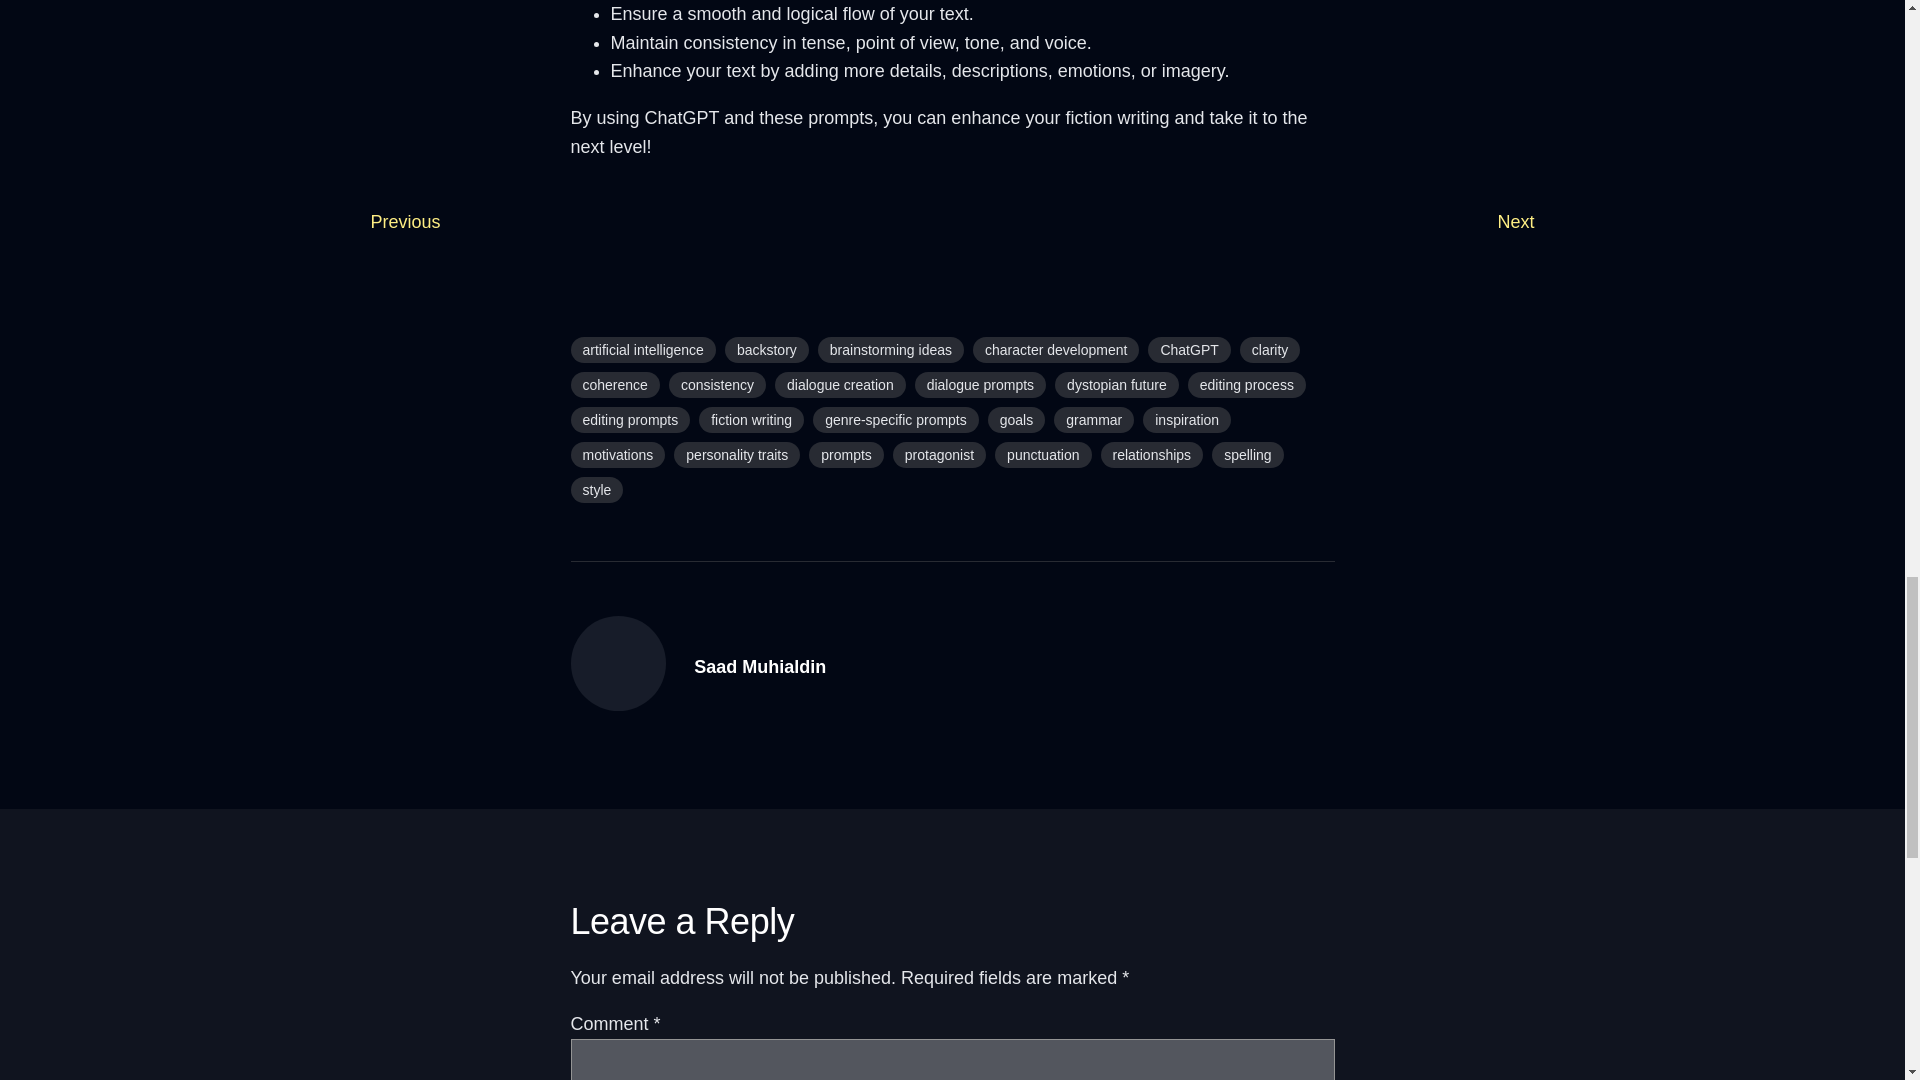 The width and height of the screenshot is (1920, 1080). Describe the element at coordinates (1056, 349) in the screenshot. I see `character development` at that location.